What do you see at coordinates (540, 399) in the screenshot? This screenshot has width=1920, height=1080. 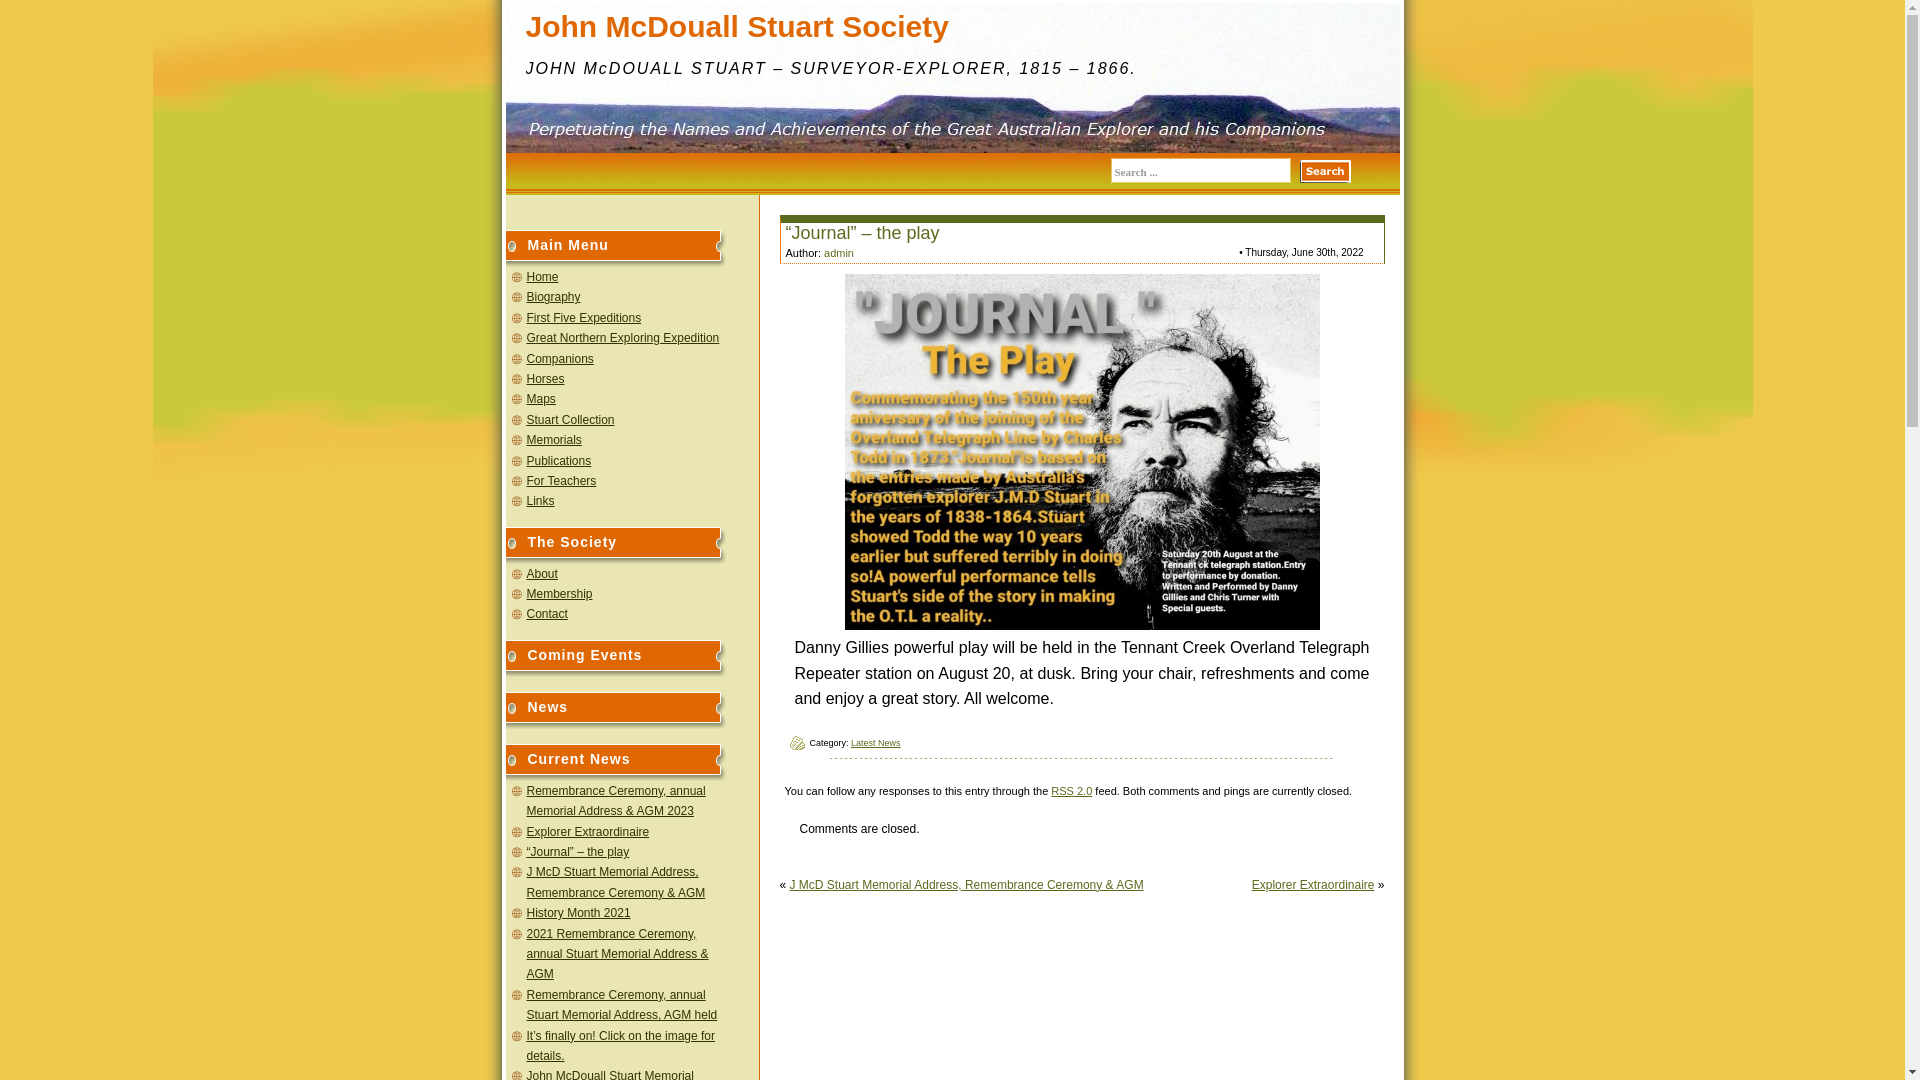 I see `Maps` at bounding box center [540, 399].